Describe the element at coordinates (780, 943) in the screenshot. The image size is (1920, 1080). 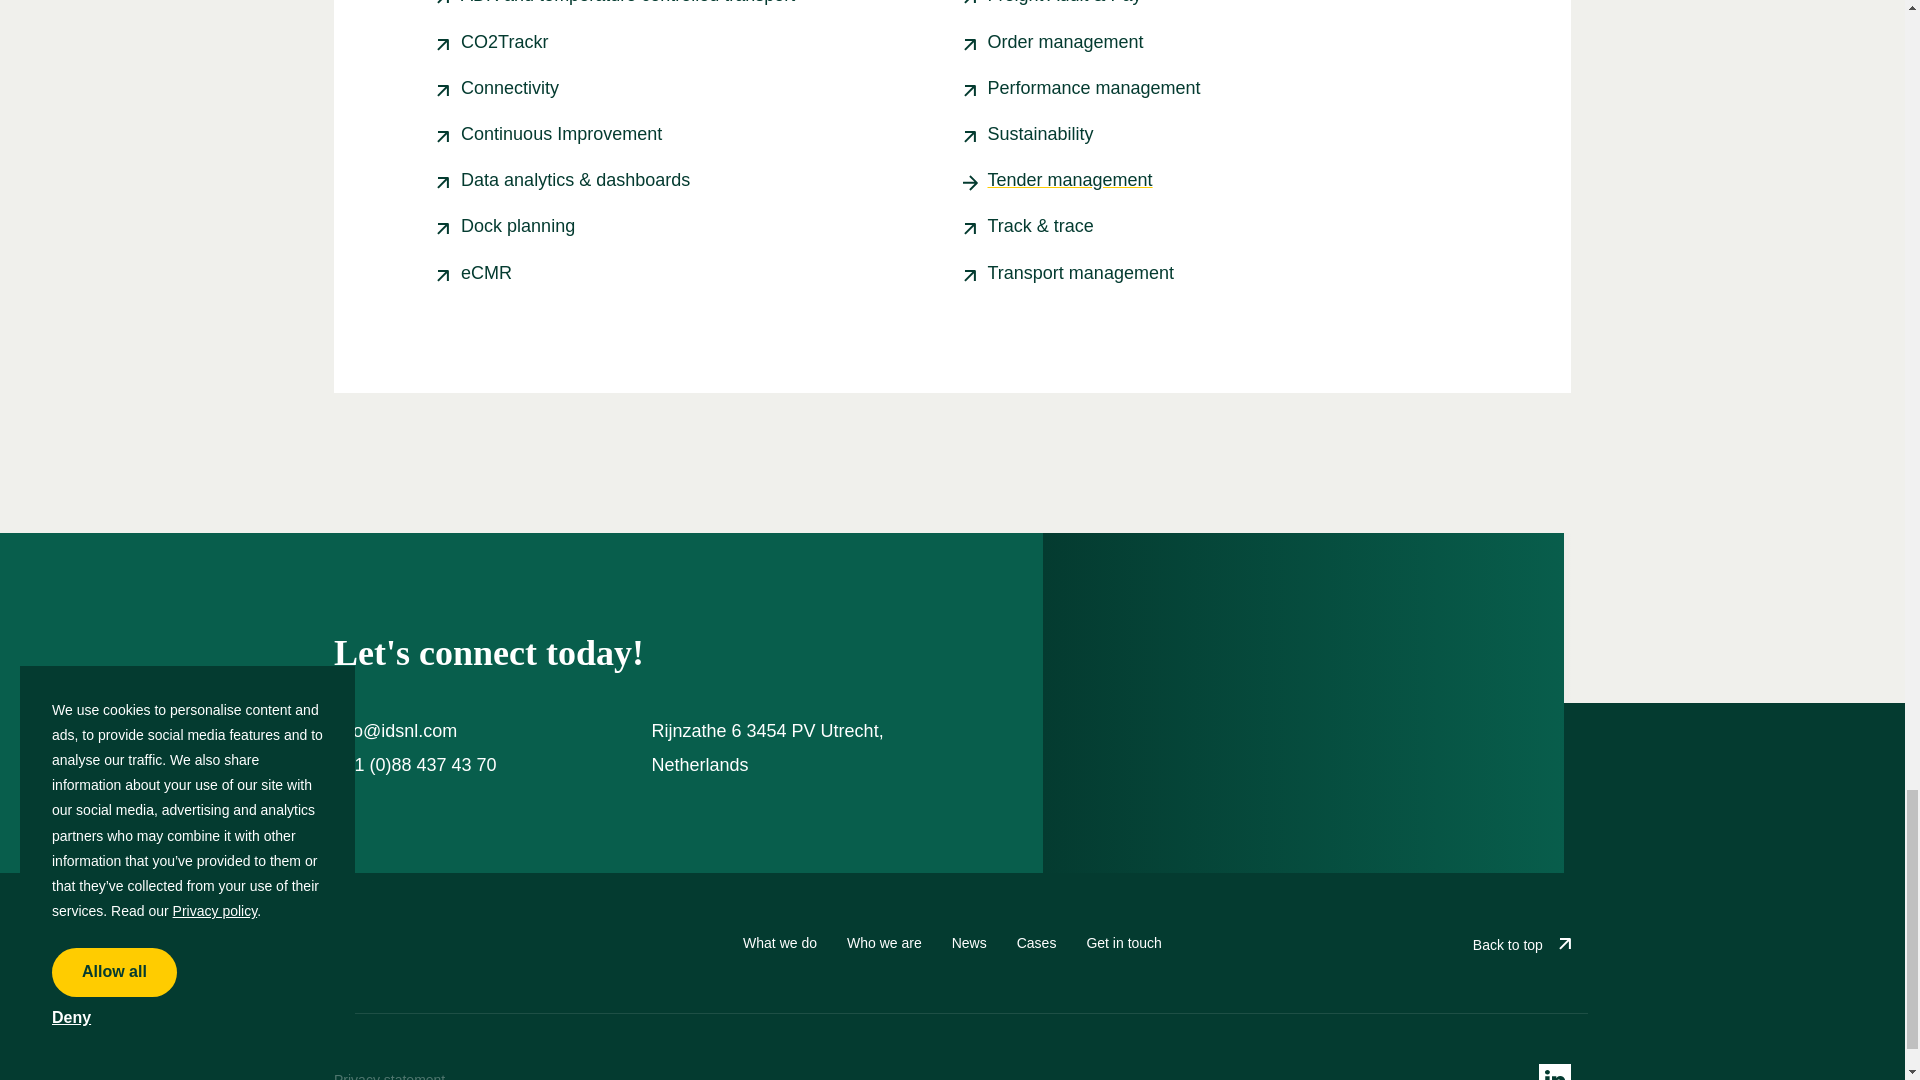
I see `What we do` at that location.